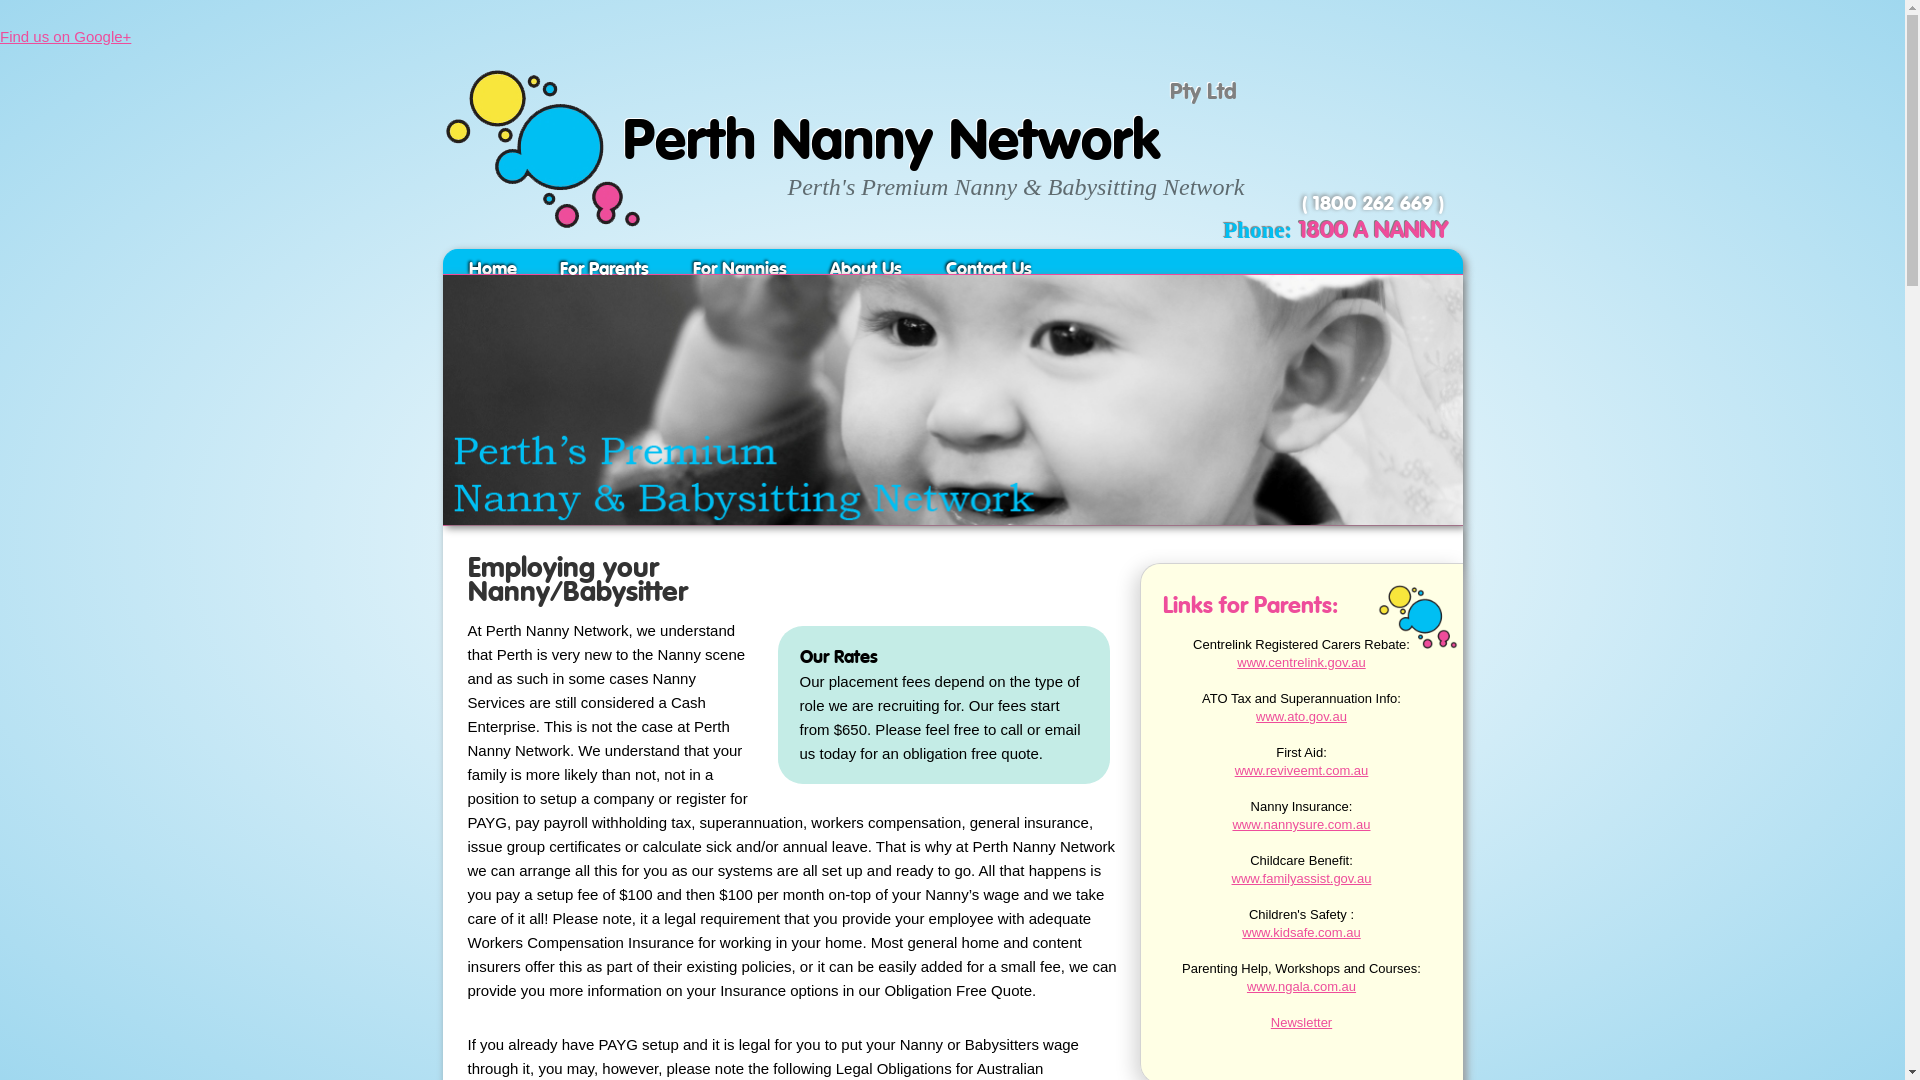 Image resolution: width=1920 pixels, height=1080 pixels. Describe the element at coordinates (1302, 770) in the screenshot. I see `www.reviveemt.com.au` at that location.